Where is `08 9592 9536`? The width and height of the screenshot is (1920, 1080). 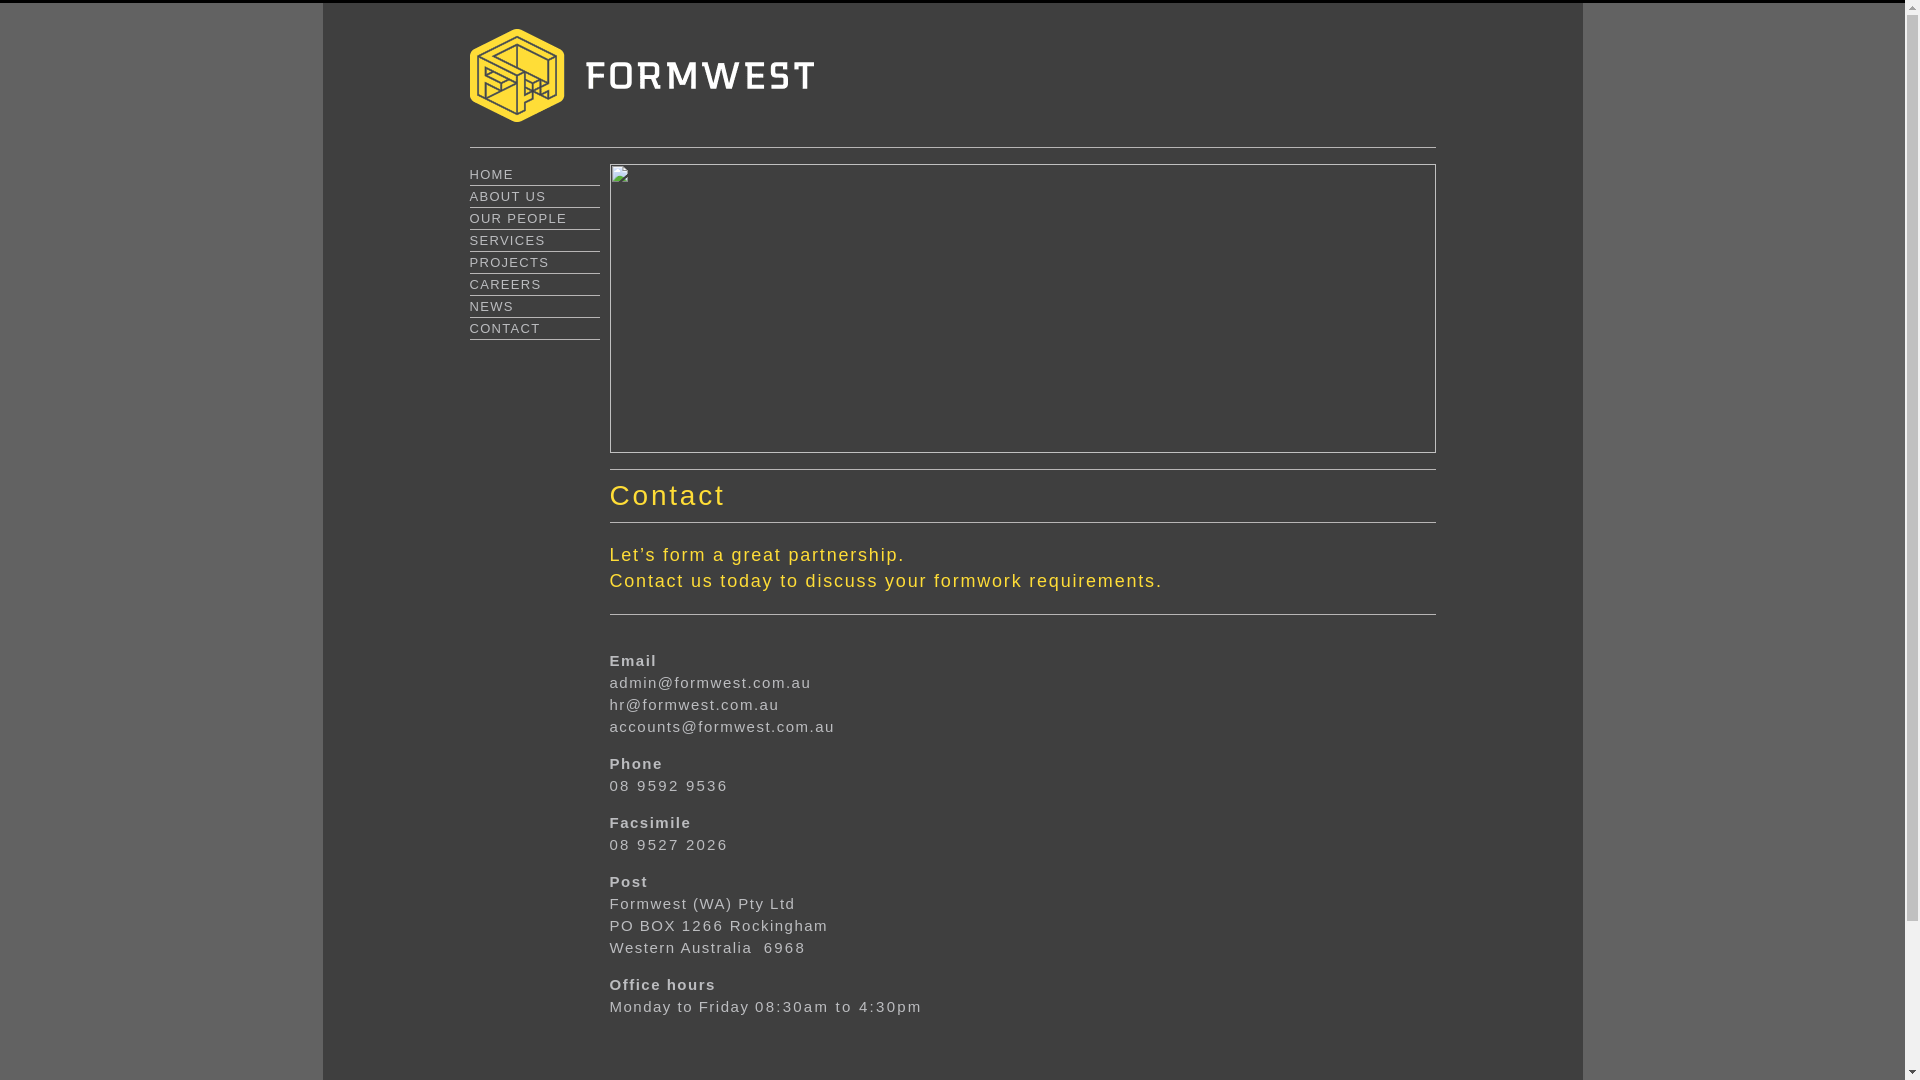
08 9592 9536 is located at coordinates (670, 786).